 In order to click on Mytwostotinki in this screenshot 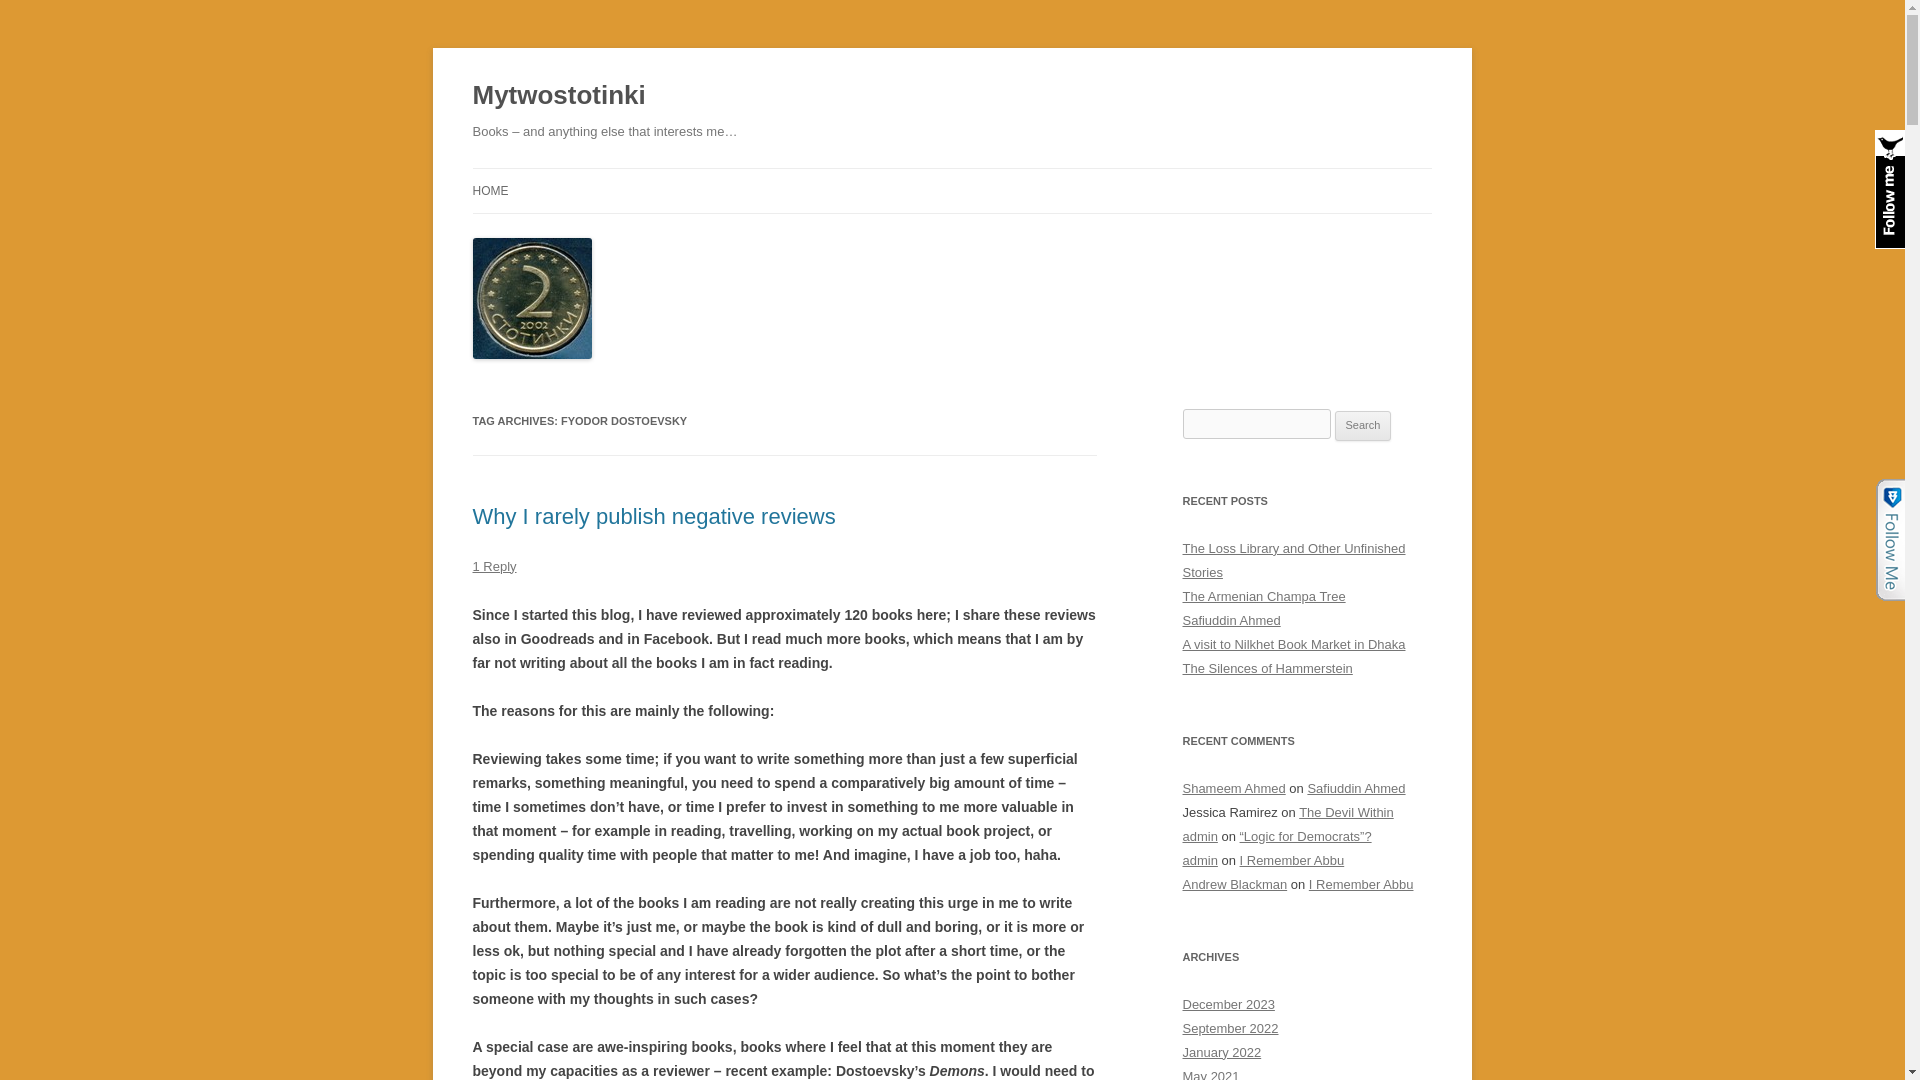, I will do `click(558, 96)`.